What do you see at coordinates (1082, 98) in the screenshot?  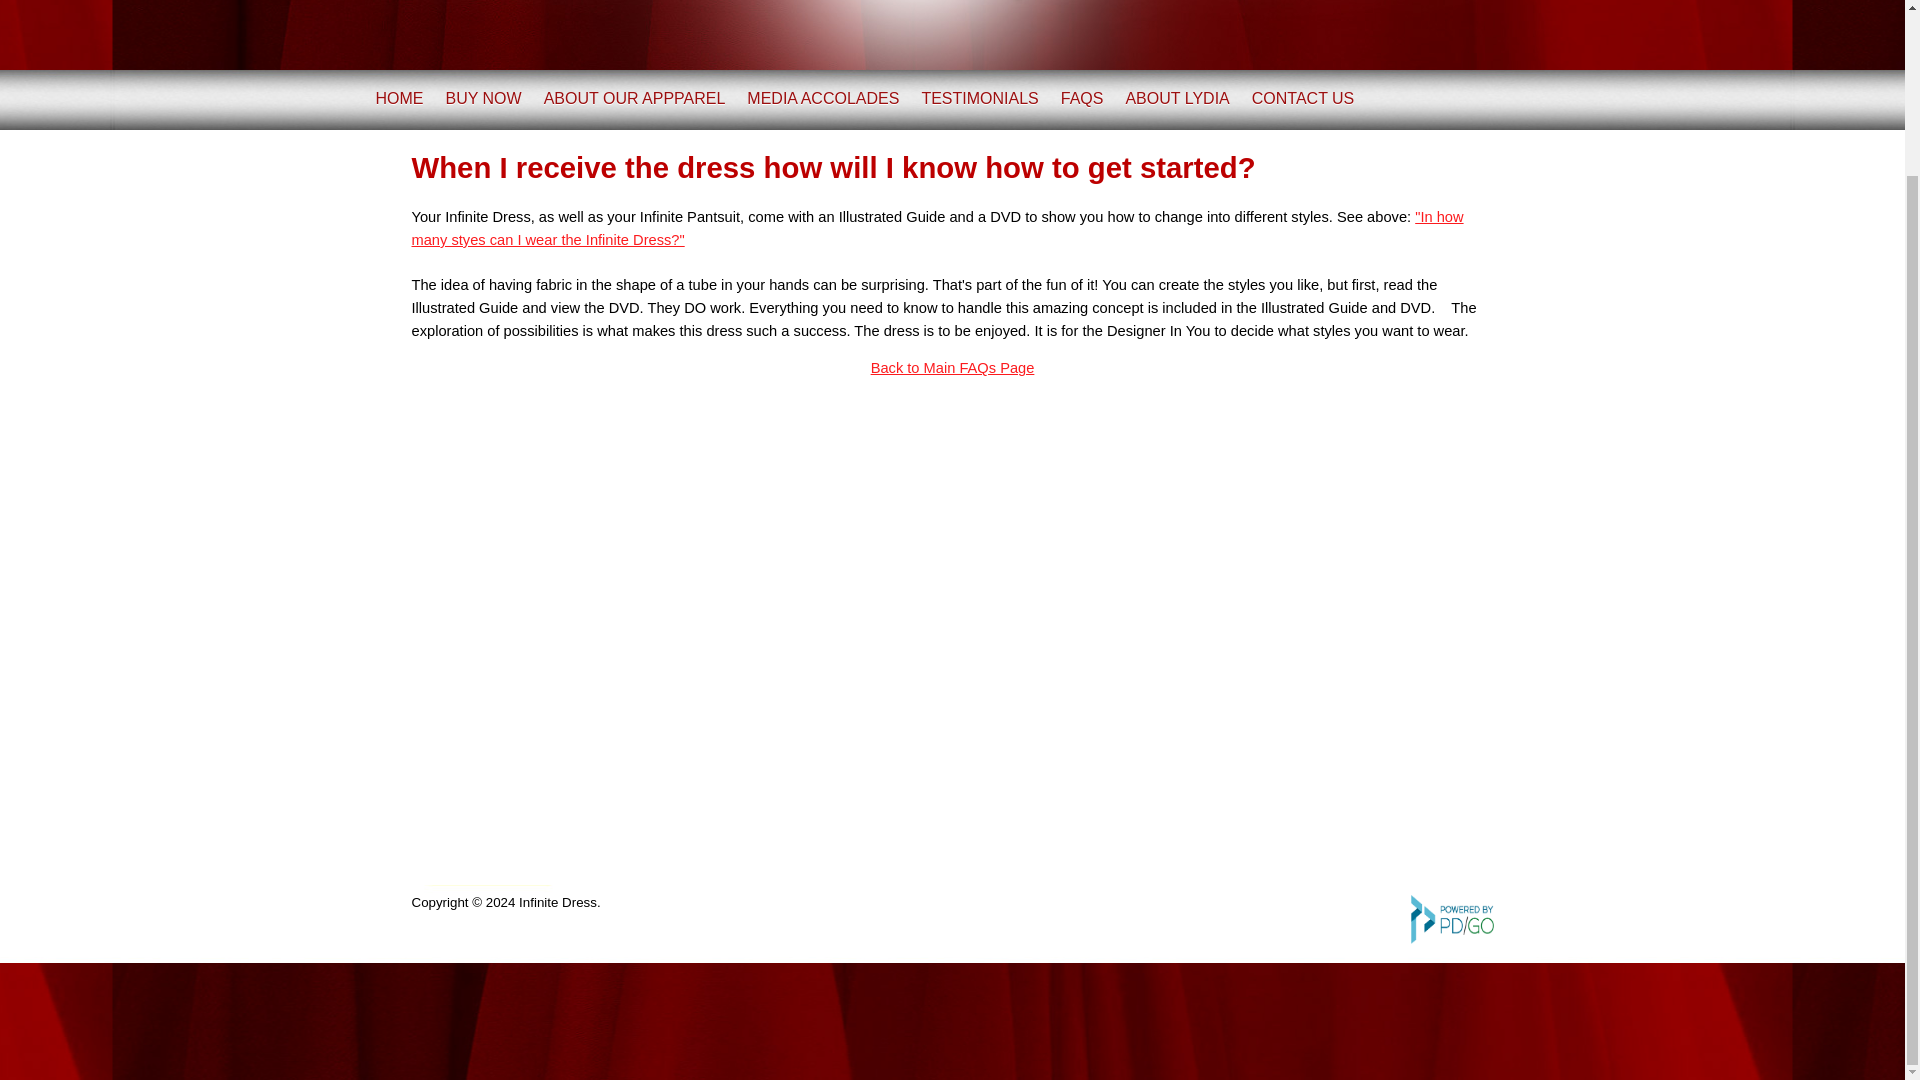 I see `FAQS` at bounding box center [1082, 98].